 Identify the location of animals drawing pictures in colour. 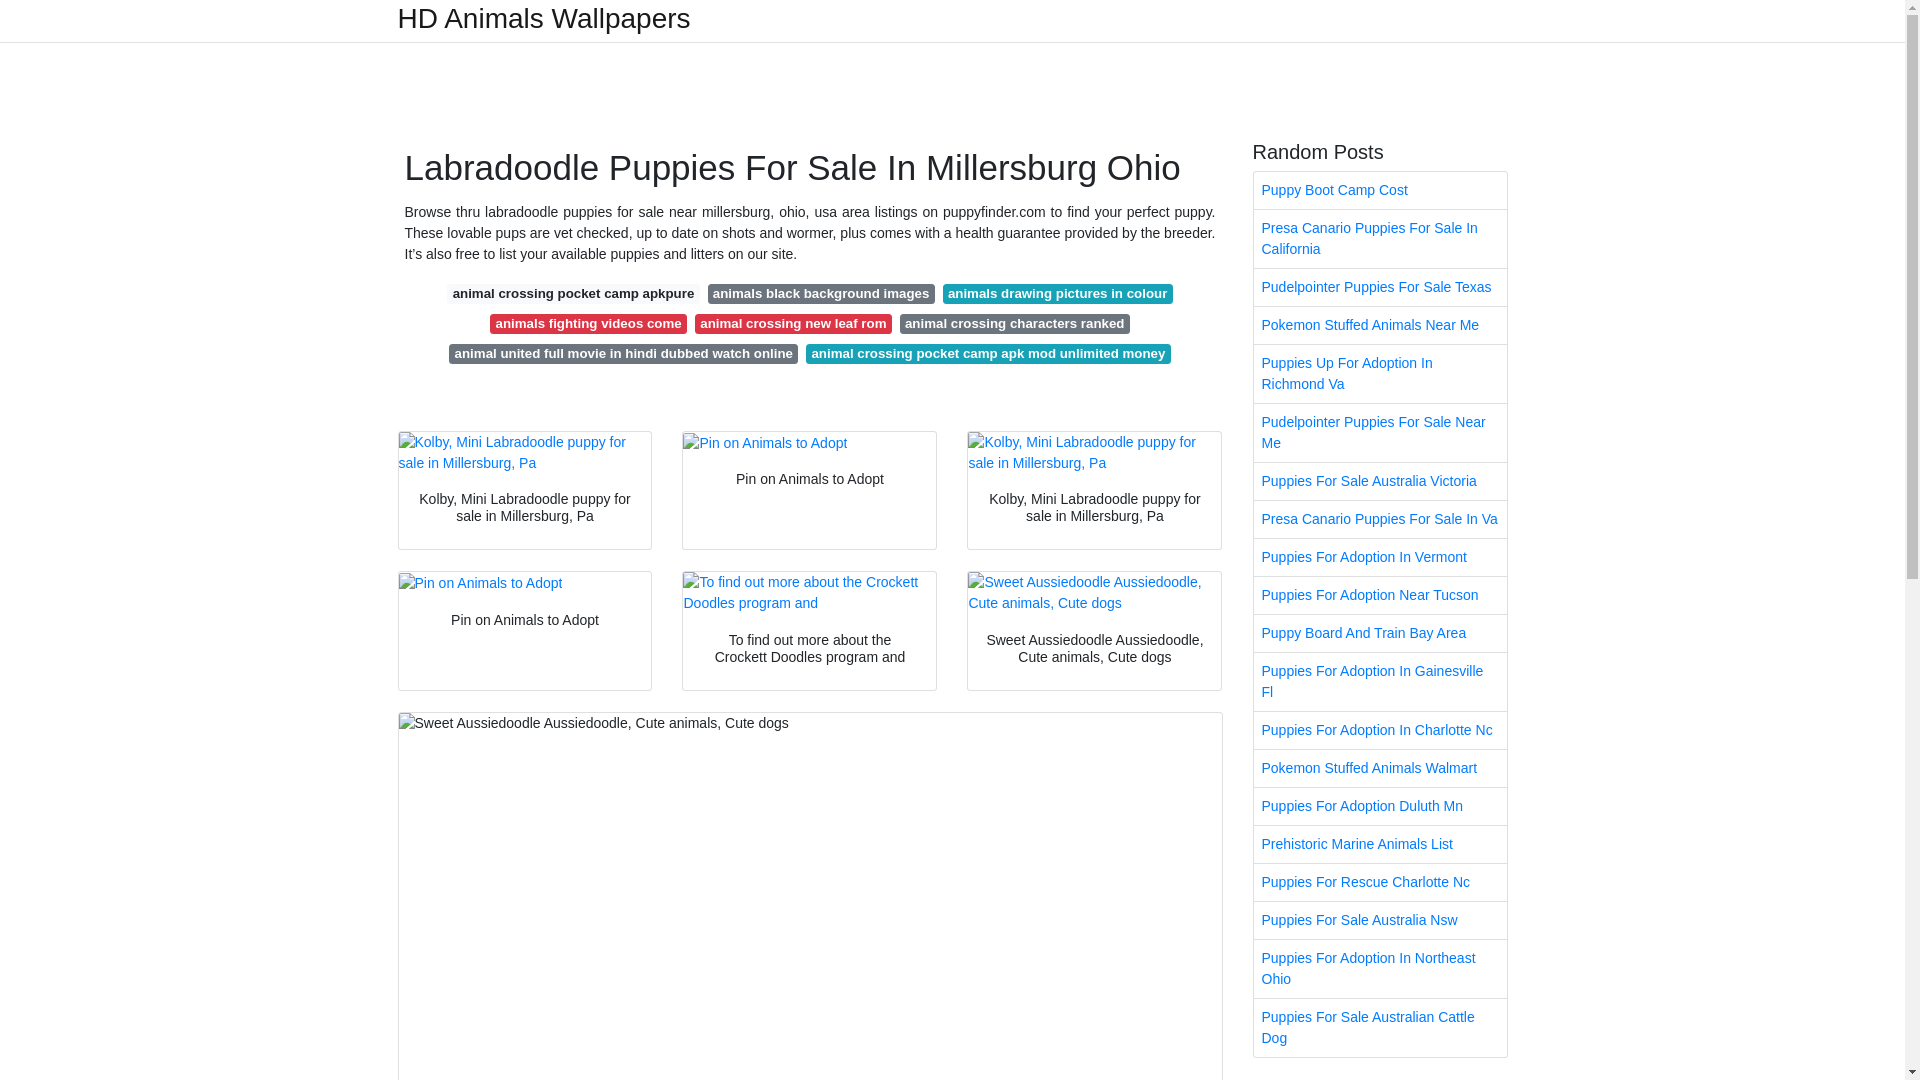
(1058, 294).